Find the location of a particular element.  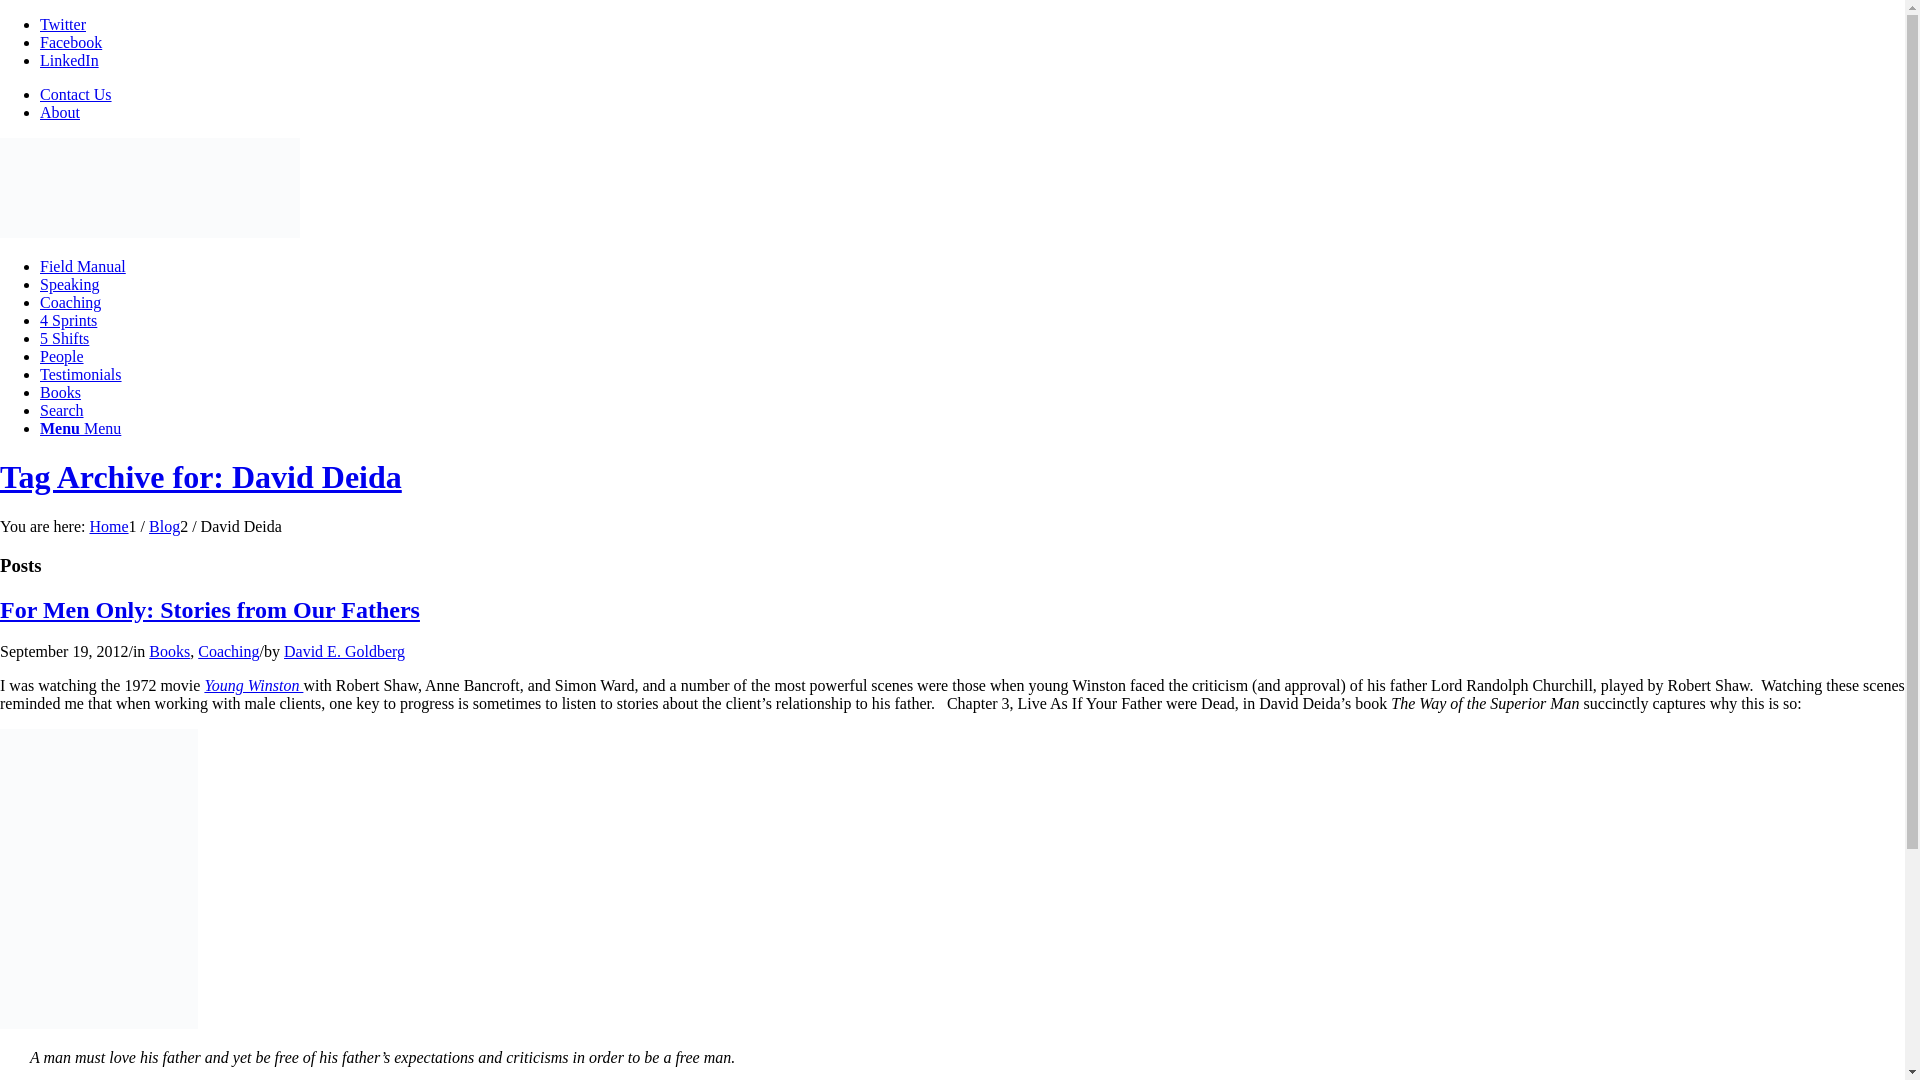

Facebook is located at coordinates (70, 42).